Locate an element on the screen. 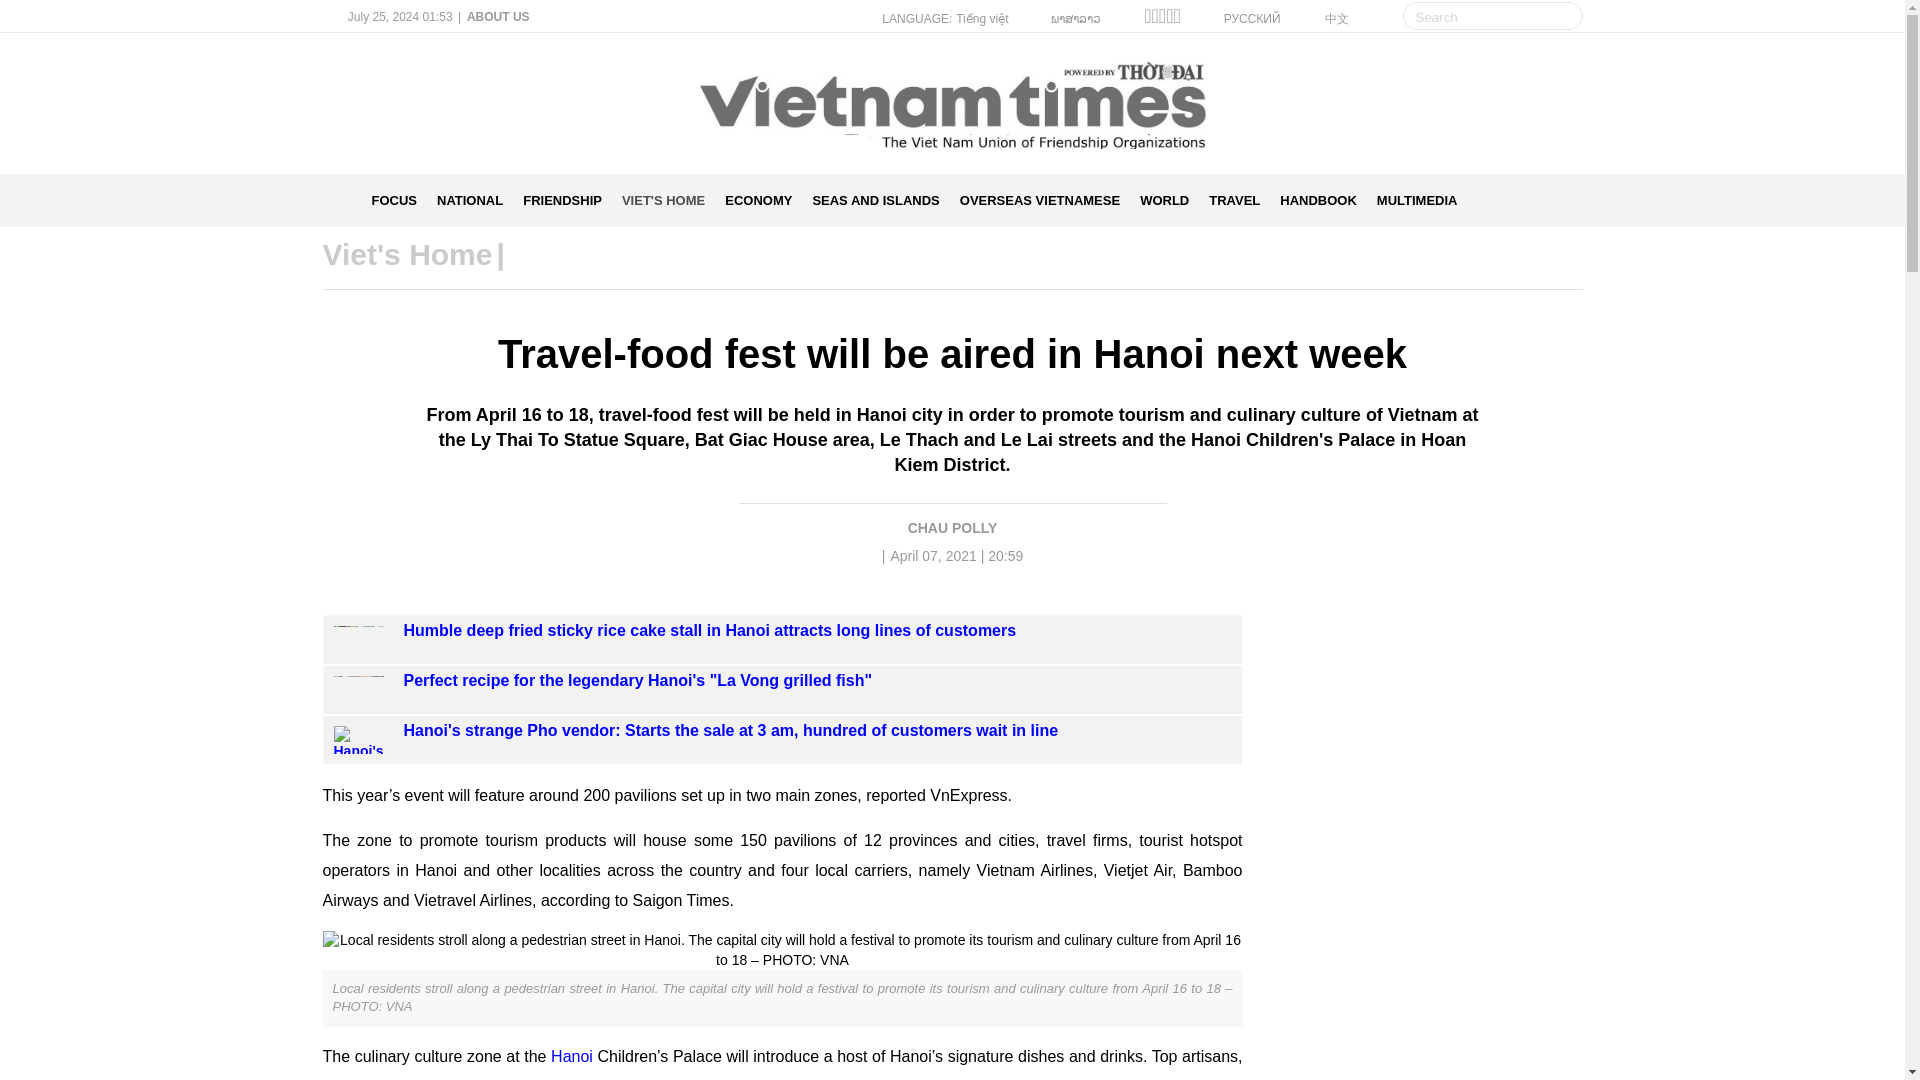 The height and width of the screenshot is (1080, 1920). WORLD is located at coordinates (1164, 200).